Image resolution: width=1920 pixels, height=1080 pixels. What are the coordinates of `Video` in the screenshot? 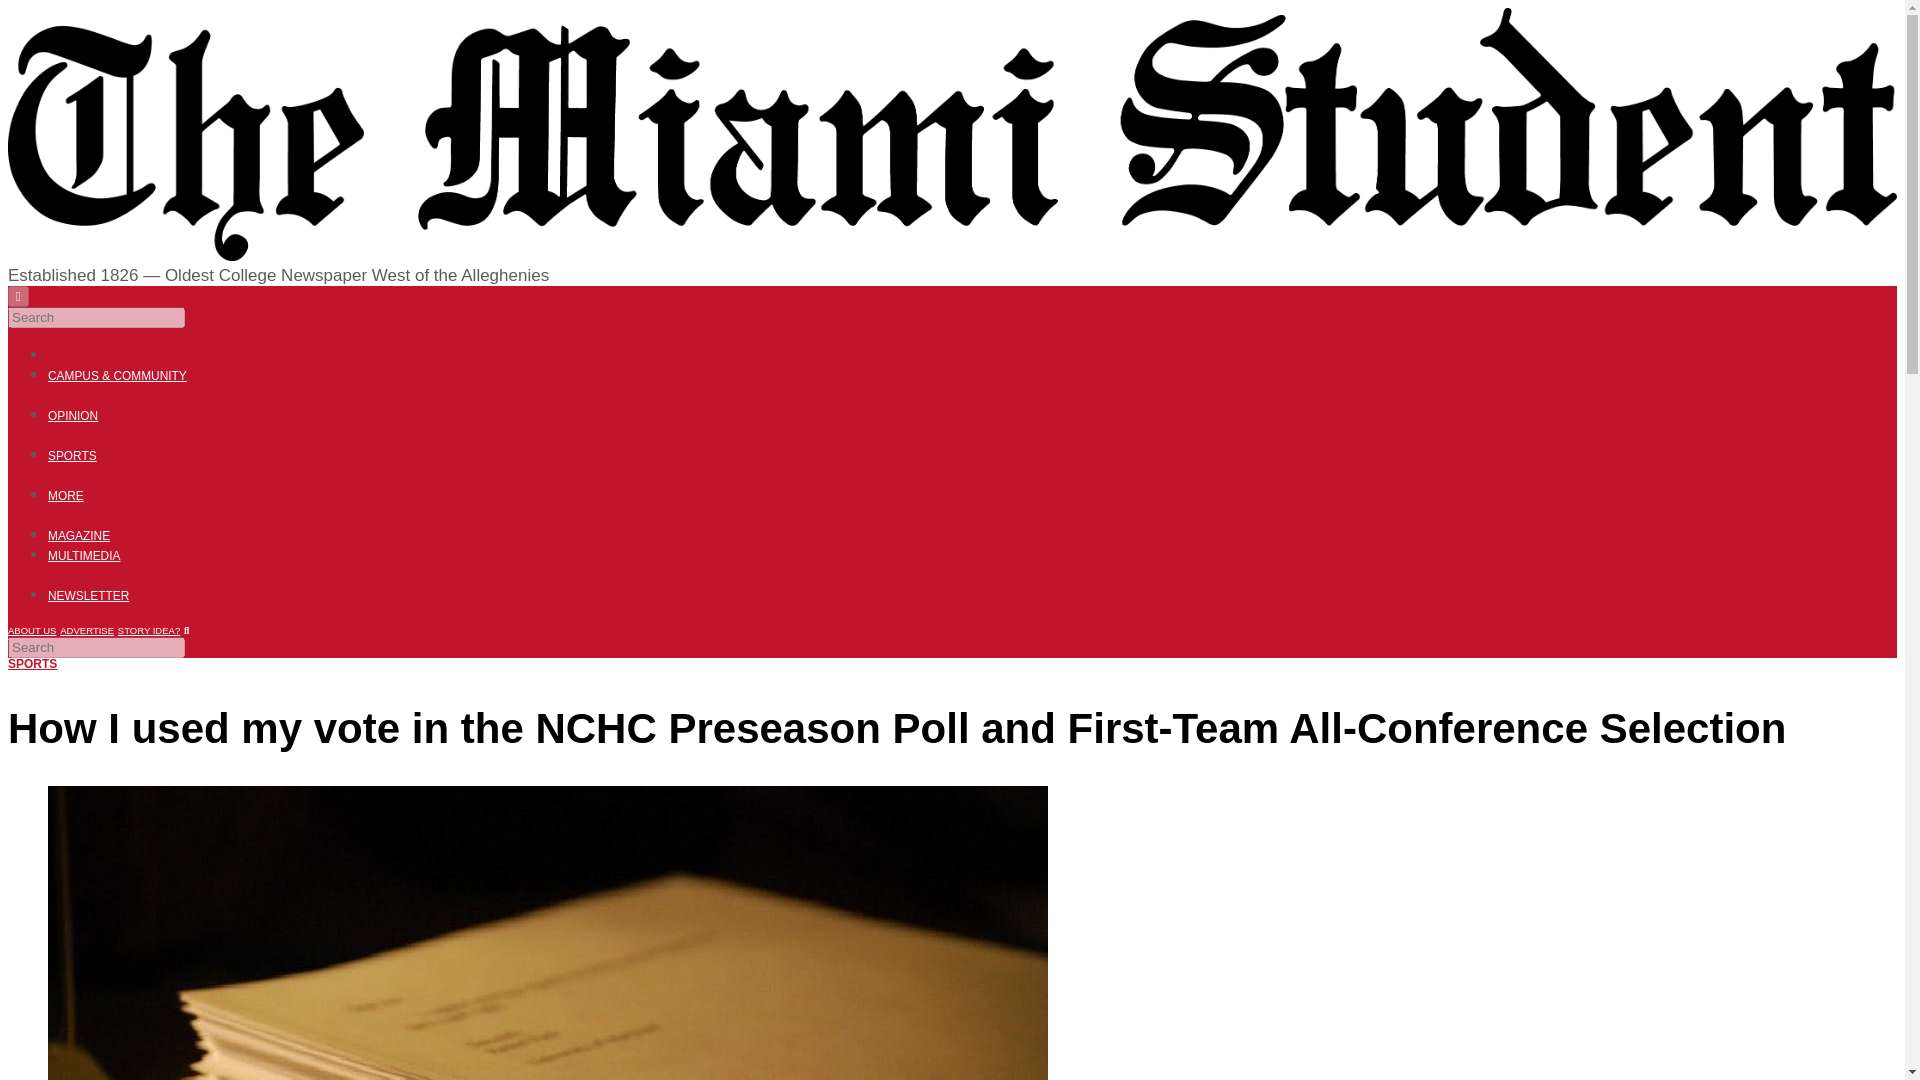 It's located at (176, 574).